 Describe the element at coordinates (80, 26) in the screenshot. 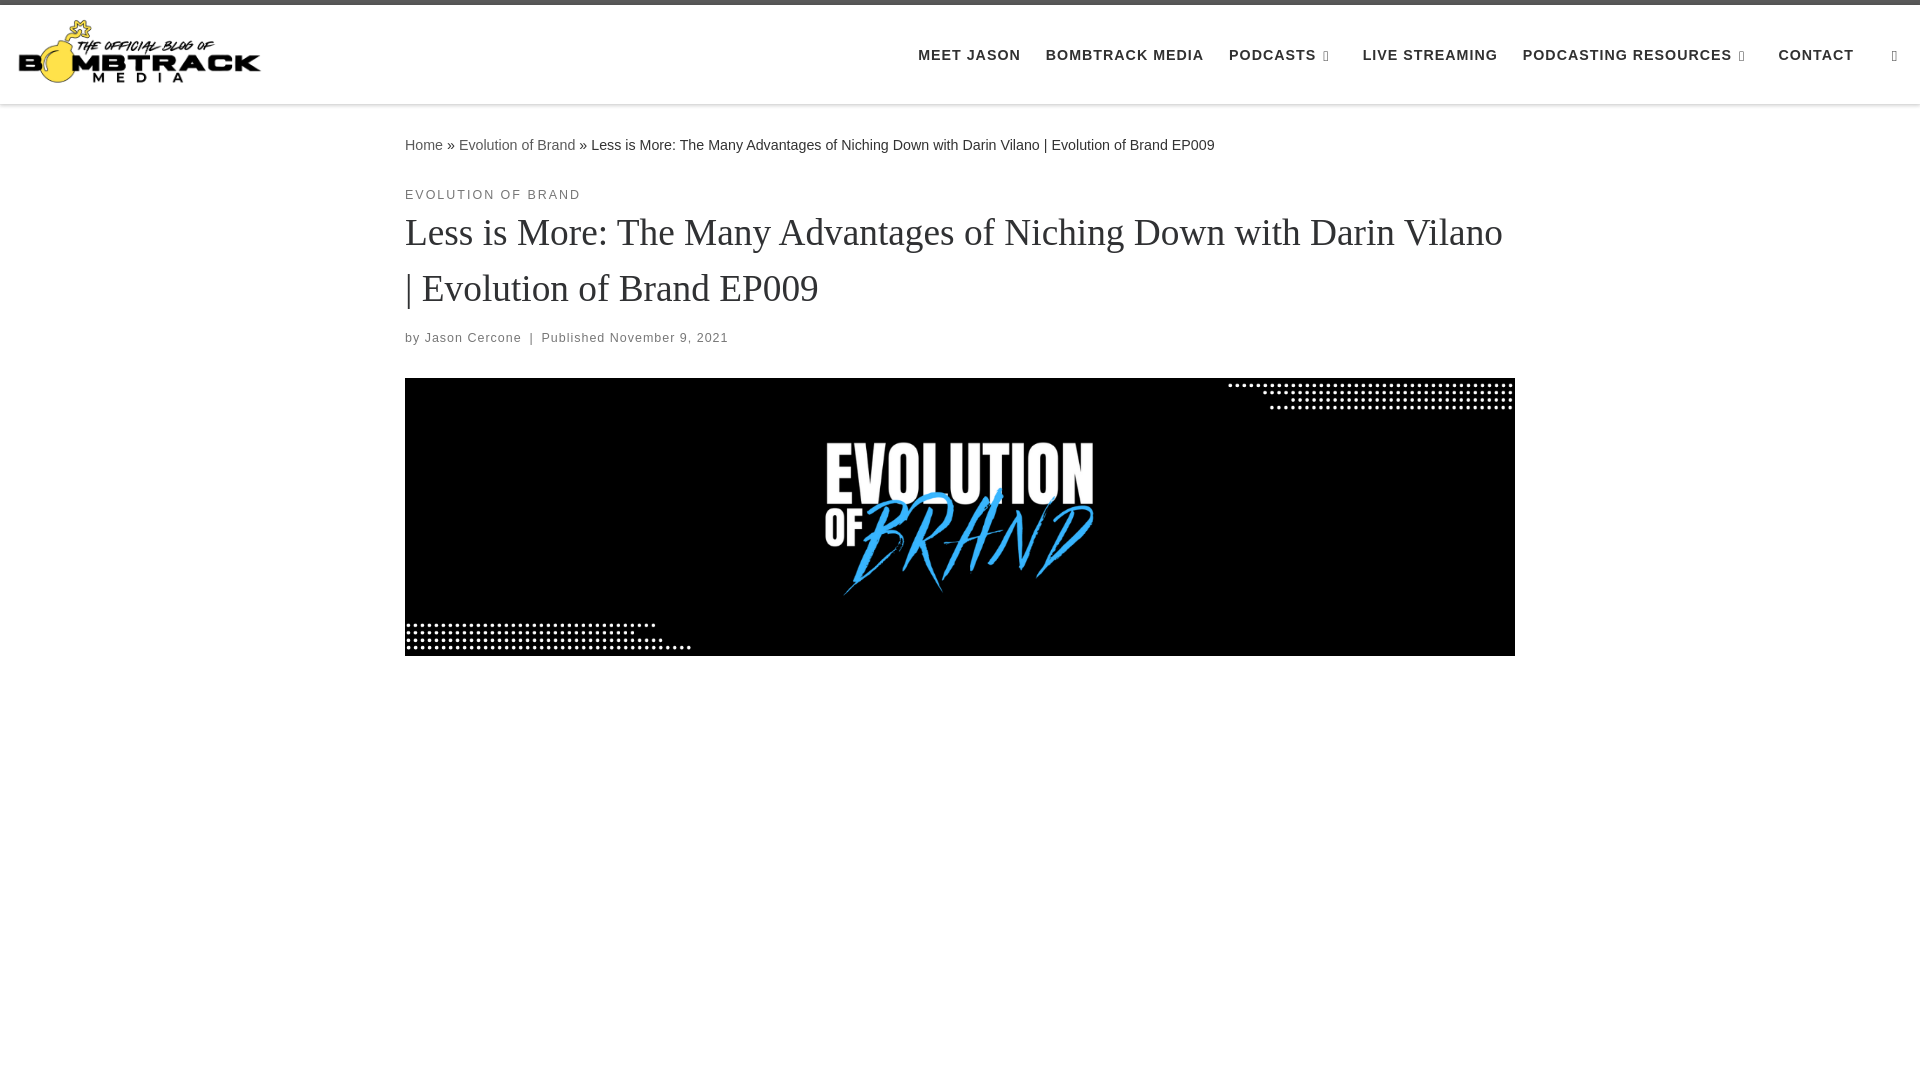

I see `Skip to content` at that location.